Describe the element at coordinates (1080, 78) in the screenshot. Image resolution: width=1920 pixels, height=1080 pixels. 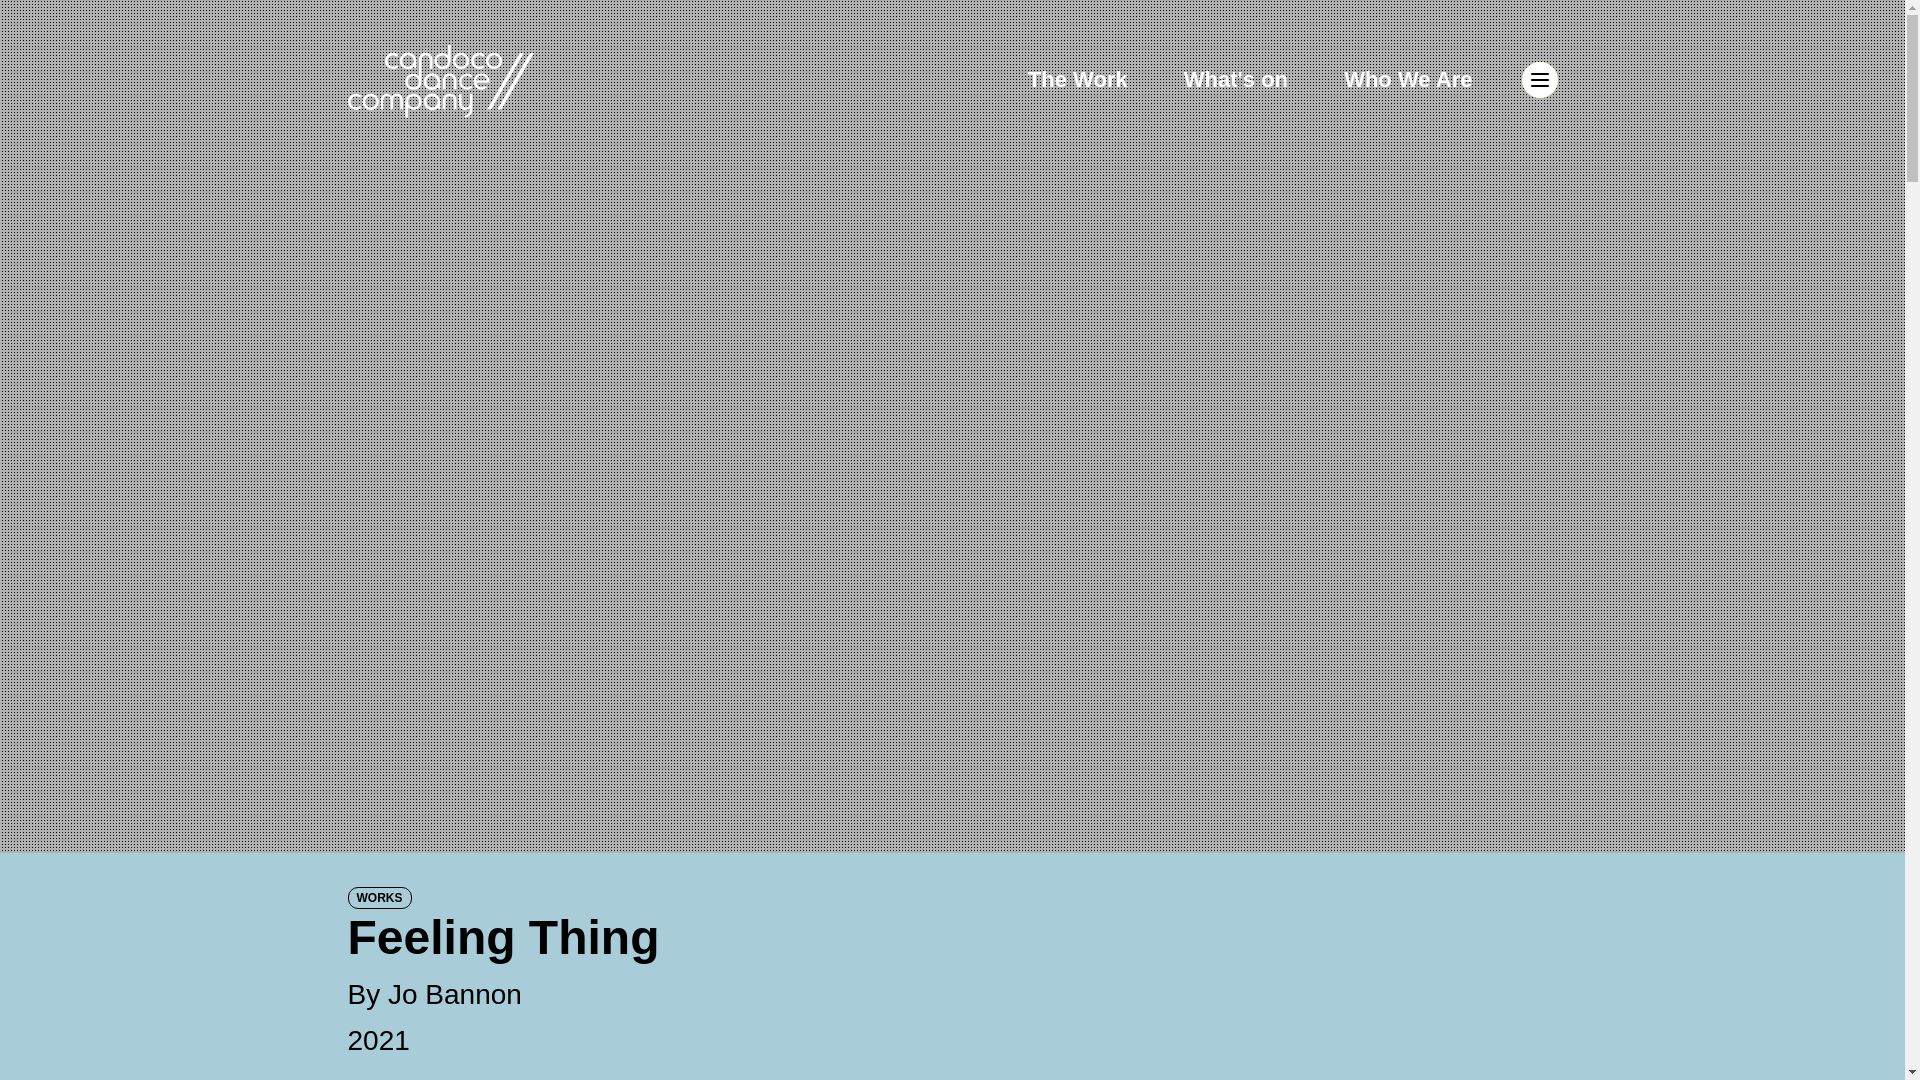
I see `The Work` at that location.